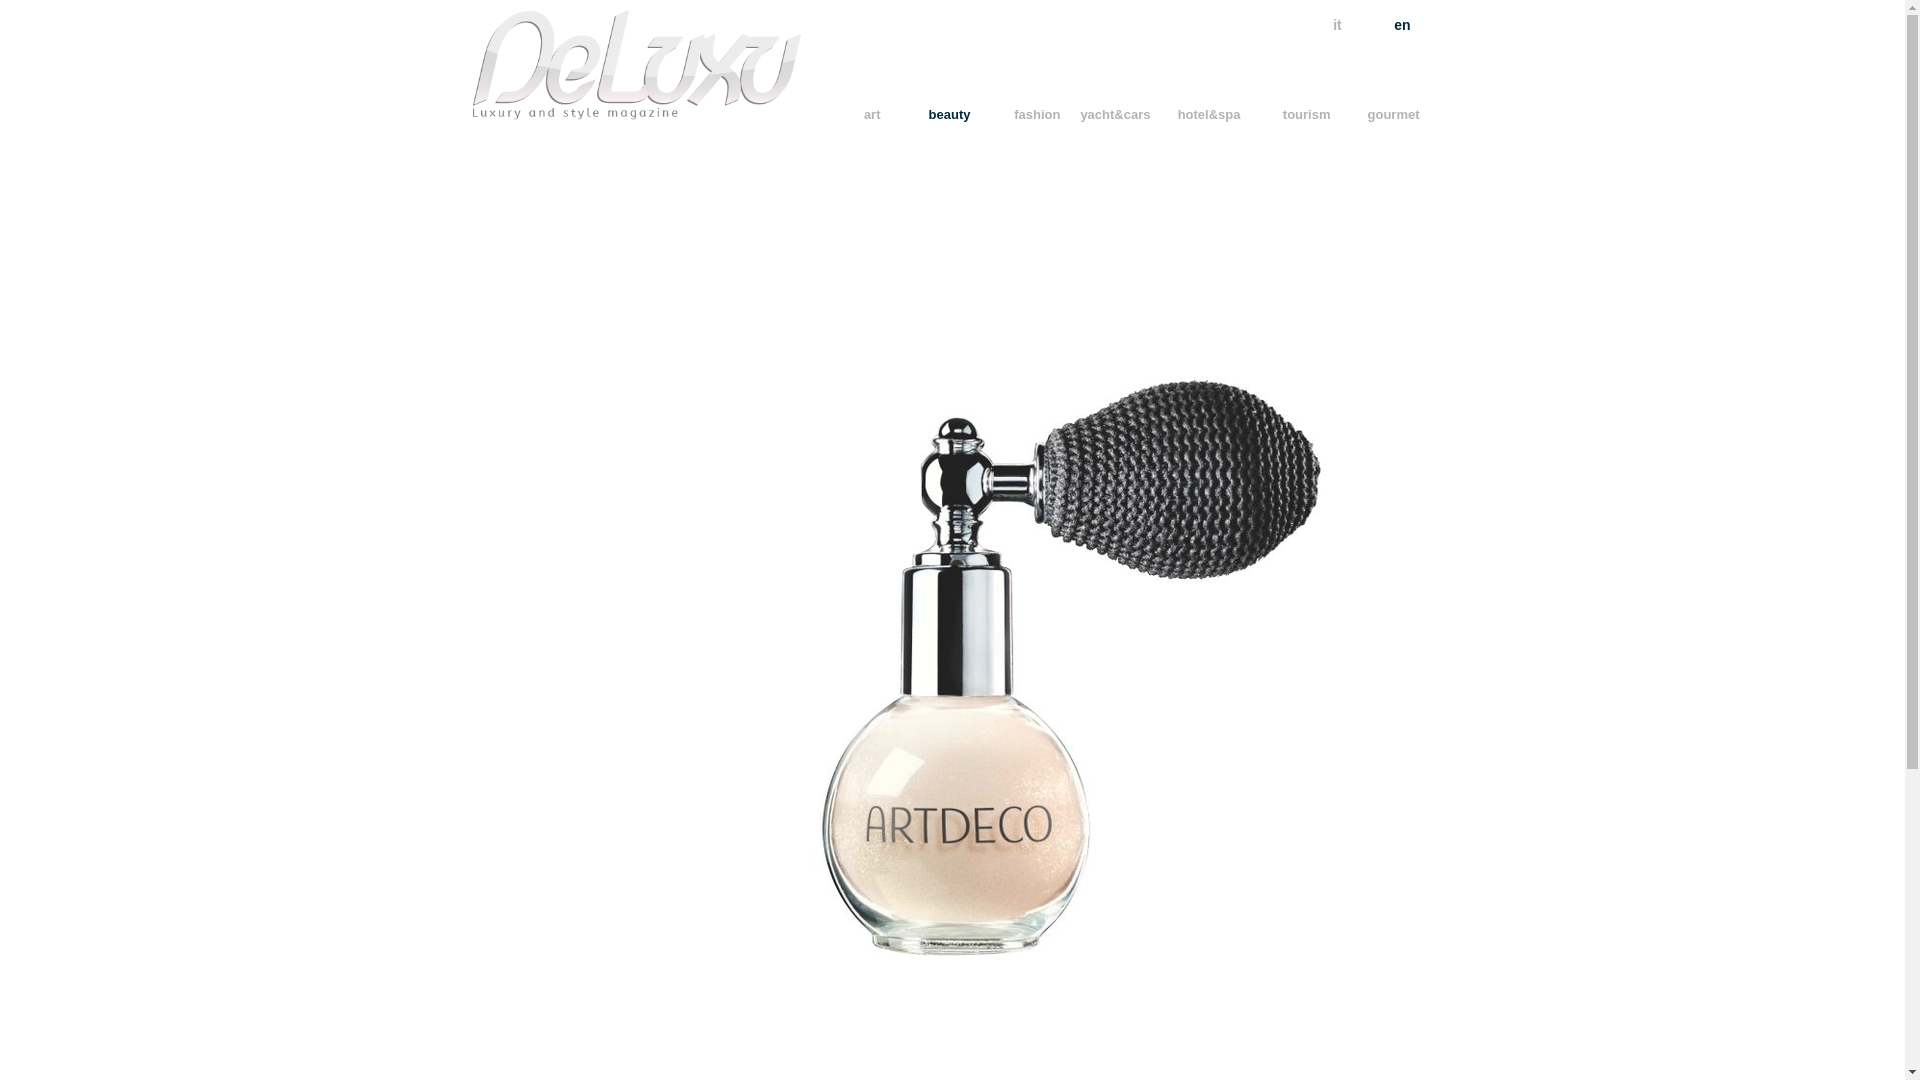 This screenshot has width=1920, height=1080. I want to click on en, so click(1410, 24).